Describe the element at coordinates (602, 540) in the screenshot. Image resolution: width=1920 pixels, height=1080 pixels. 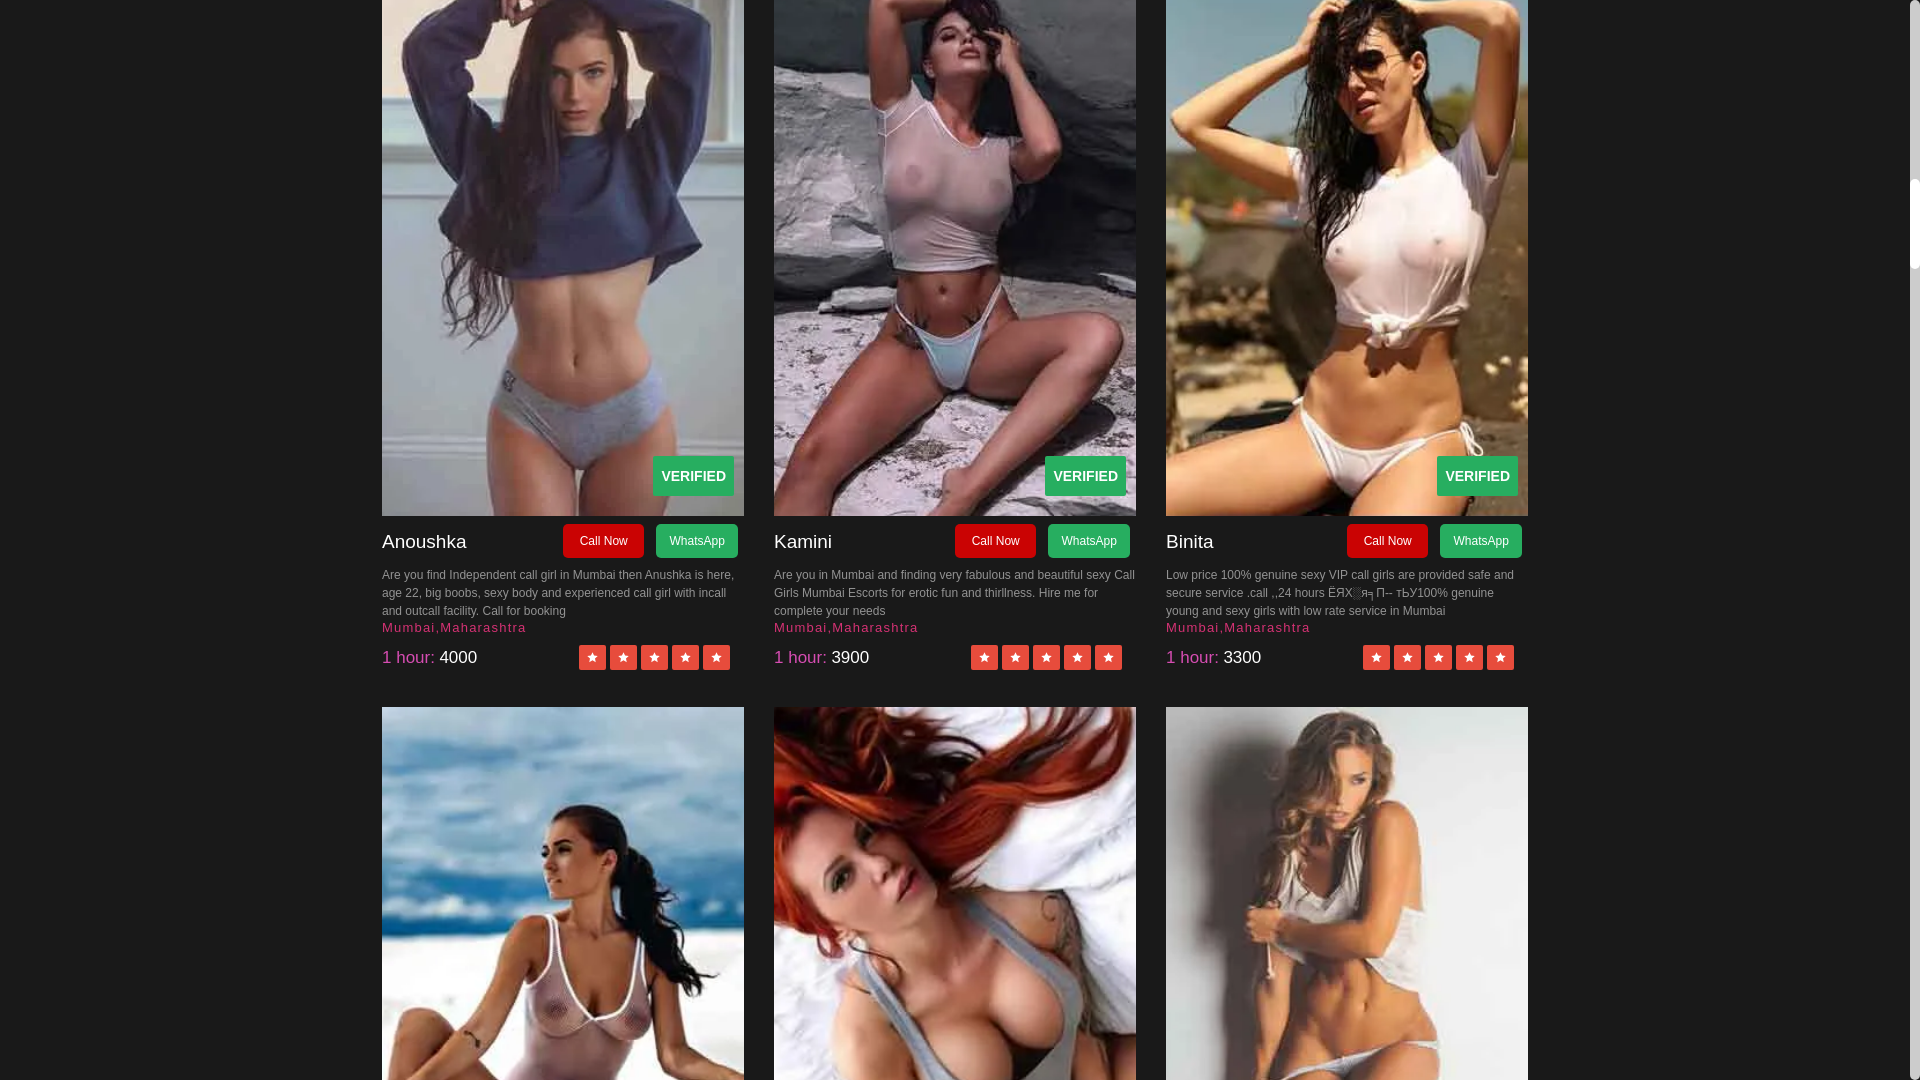
I see `Call Now` at that location.